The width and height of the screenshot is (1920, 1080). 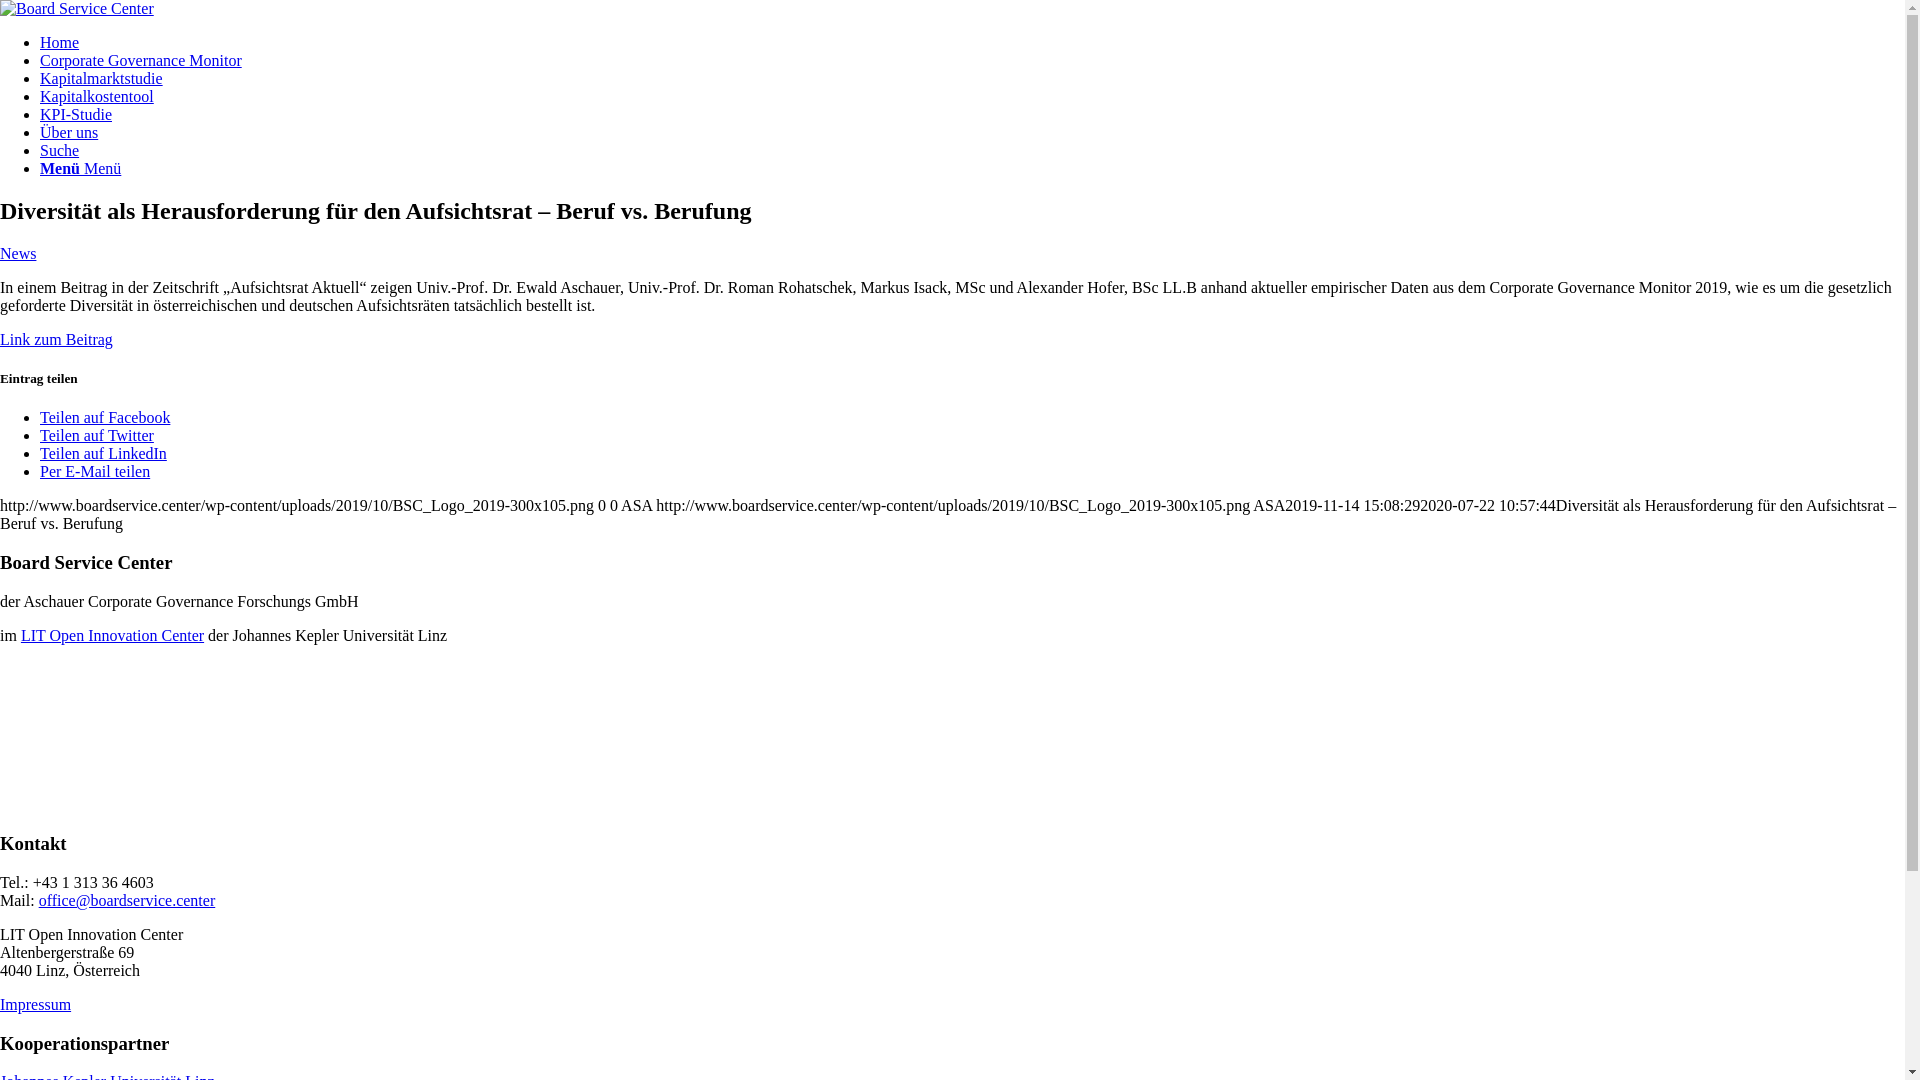 What do you see at coordinates (141, 60) in the screenshot?
I see `Corporate Governance Monitor` at bounding box center [141, 60].